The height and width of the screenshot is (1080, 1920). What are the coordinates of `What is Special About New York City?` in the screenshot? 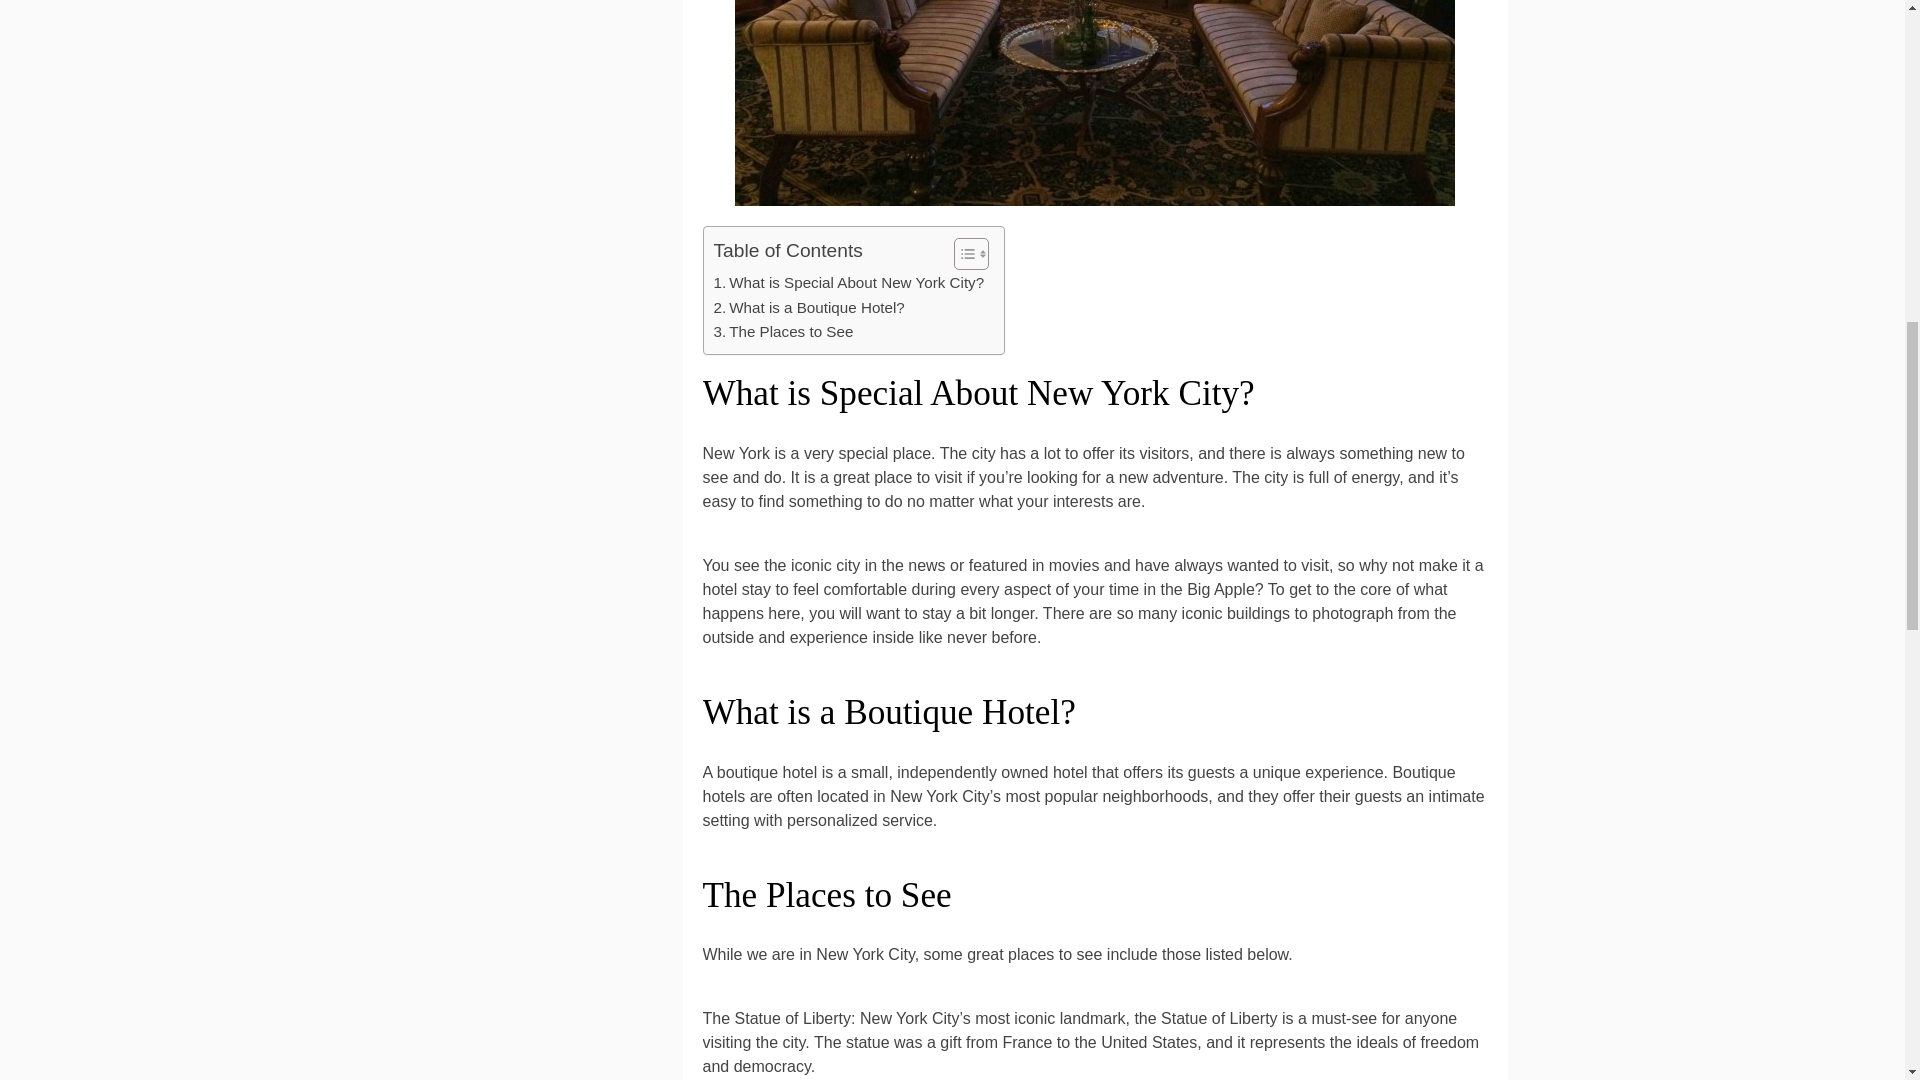 It's located at (849, 282).